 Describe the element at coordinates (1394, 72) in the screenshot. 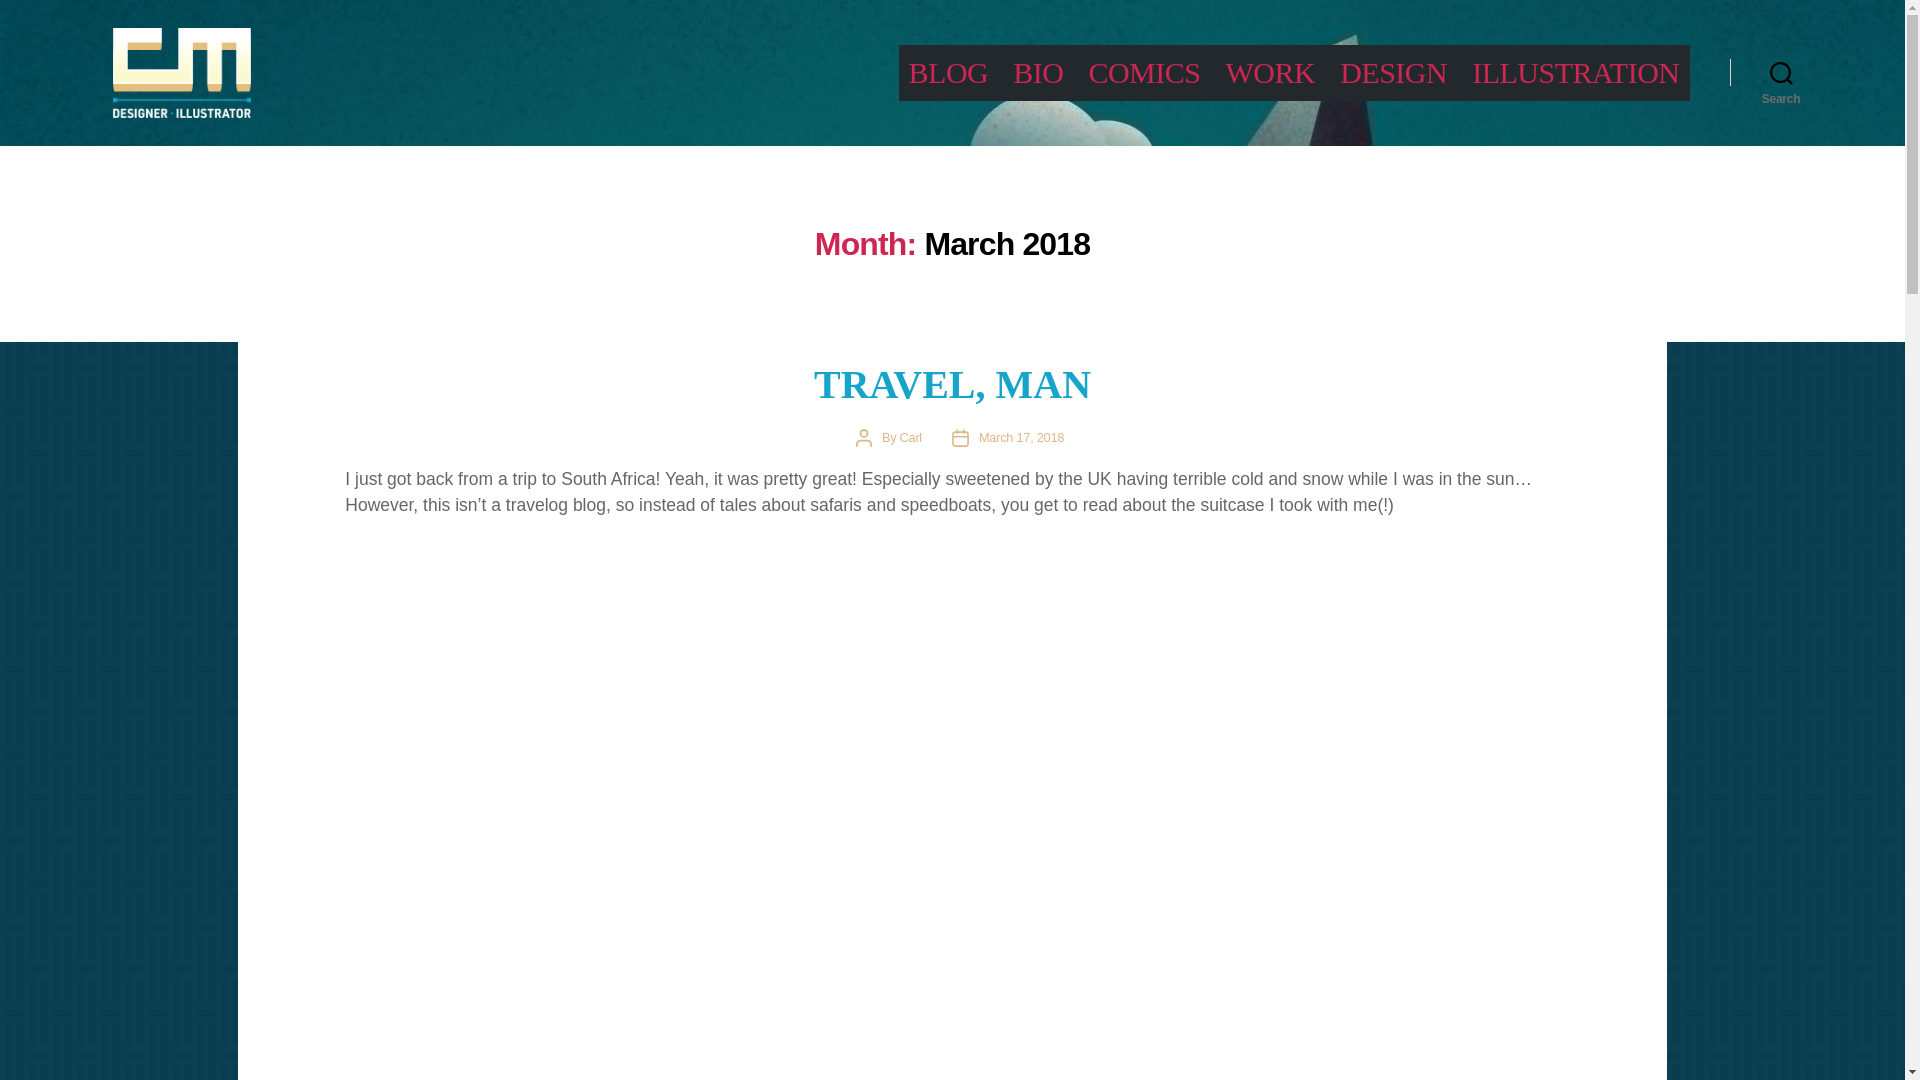

I see `DESIGN` at that location.